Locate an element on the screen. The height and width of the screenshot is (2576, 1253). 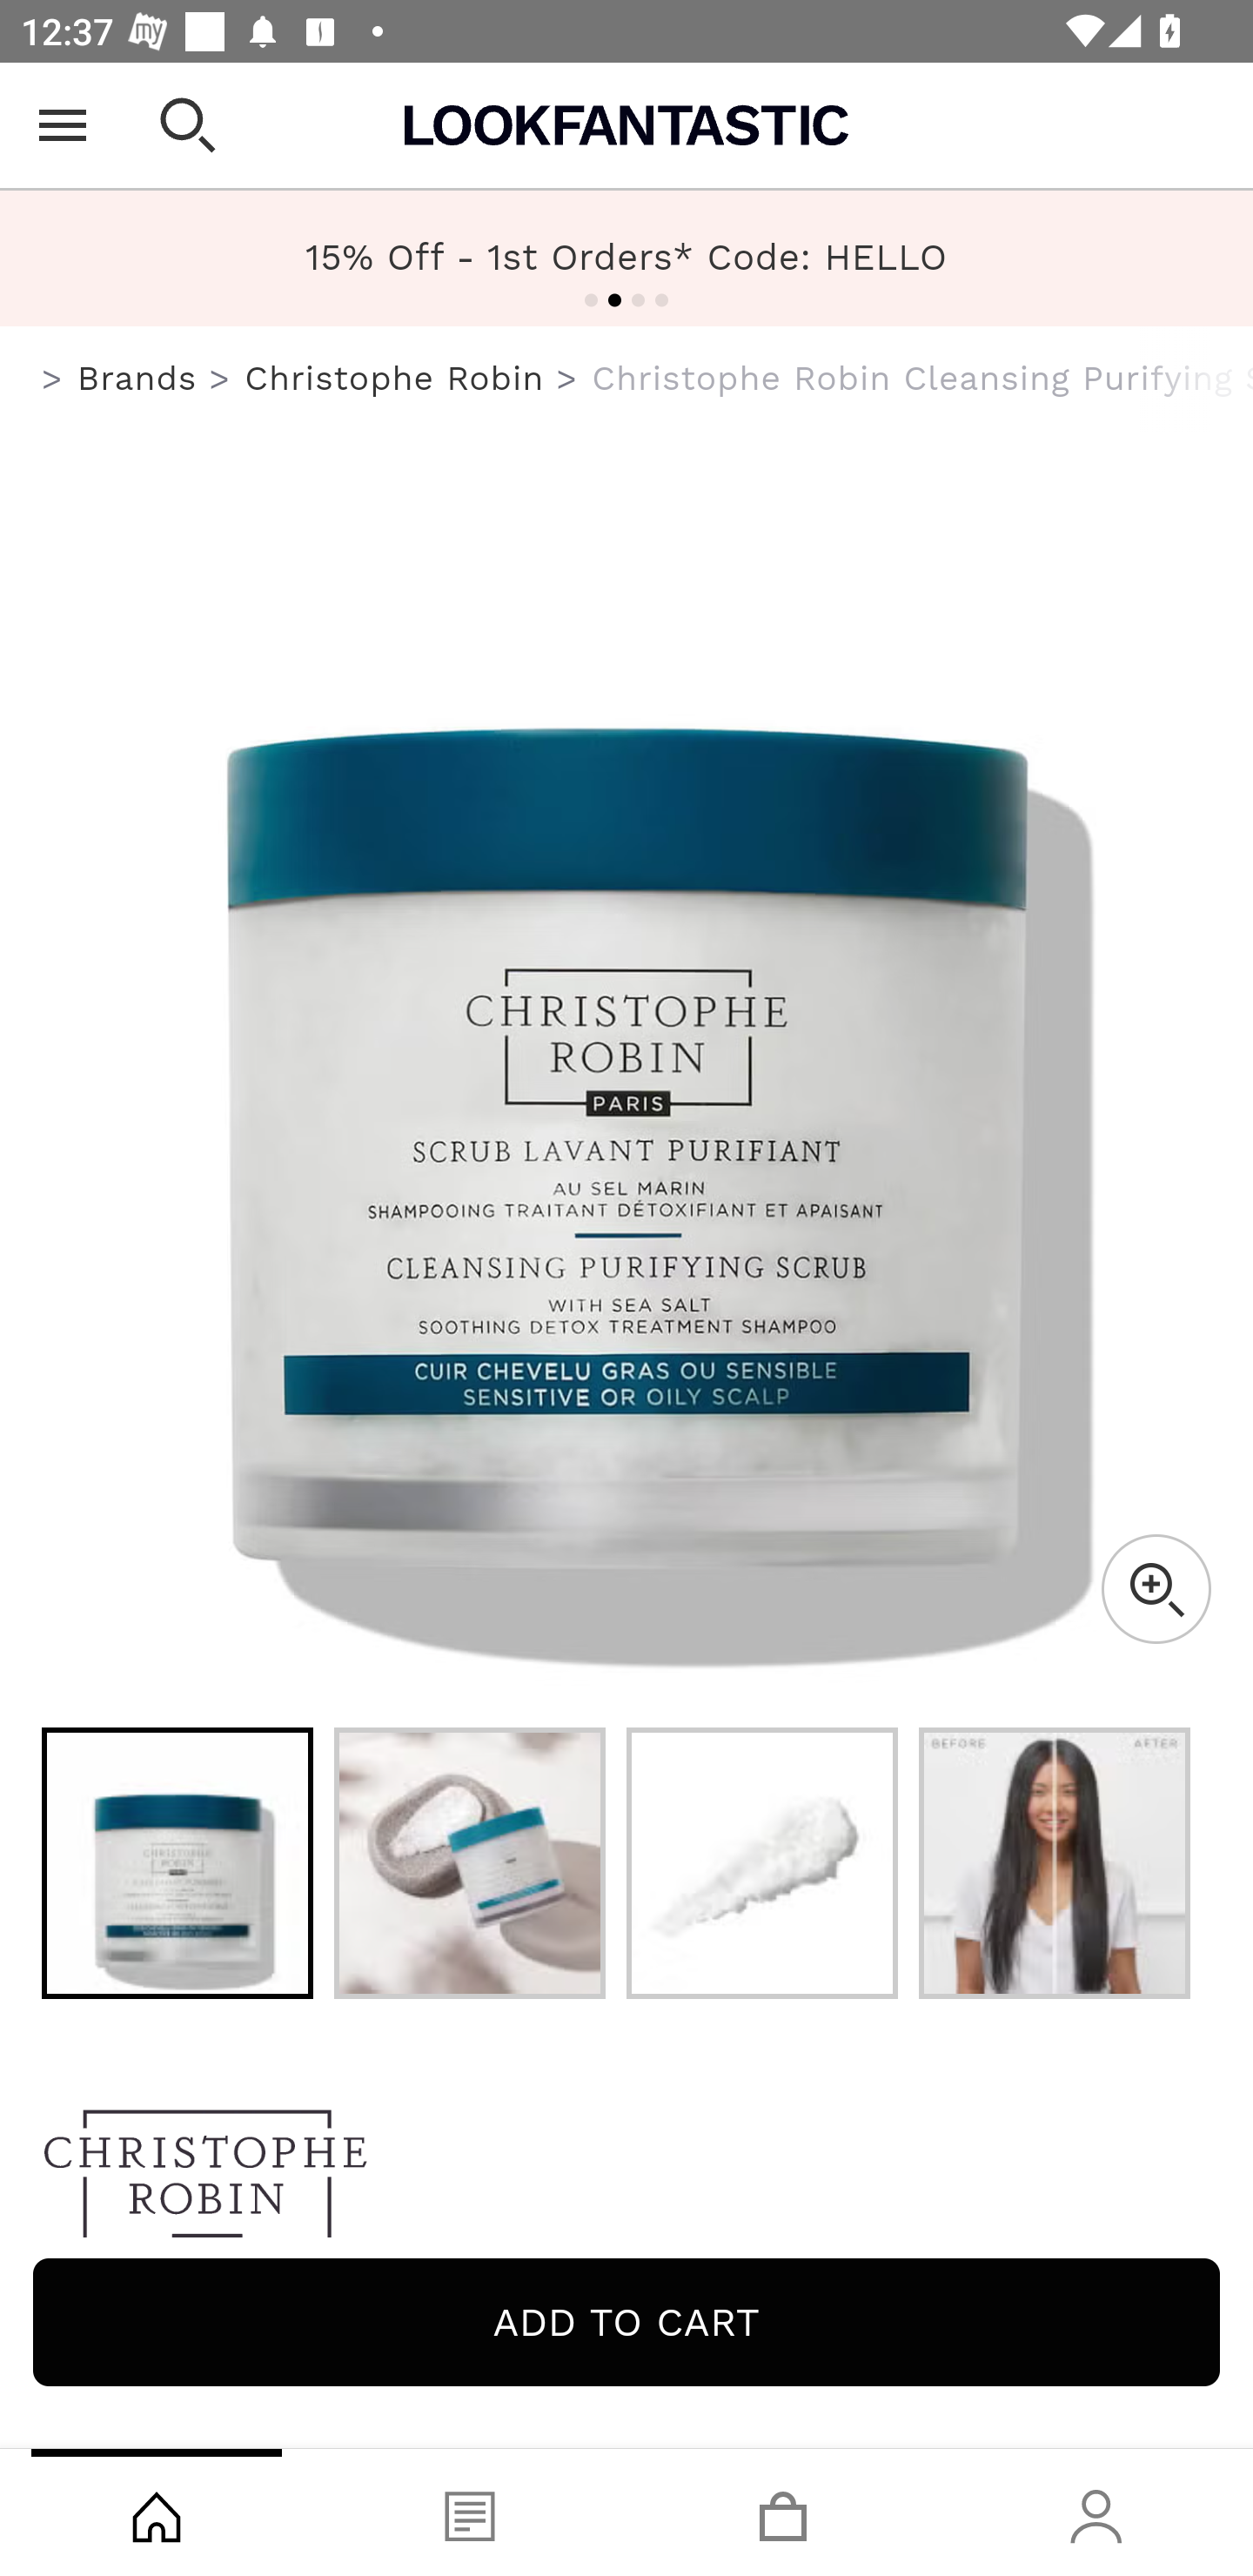
Basket, tab, 3 of 4 is located at coordinates (783, 2512).